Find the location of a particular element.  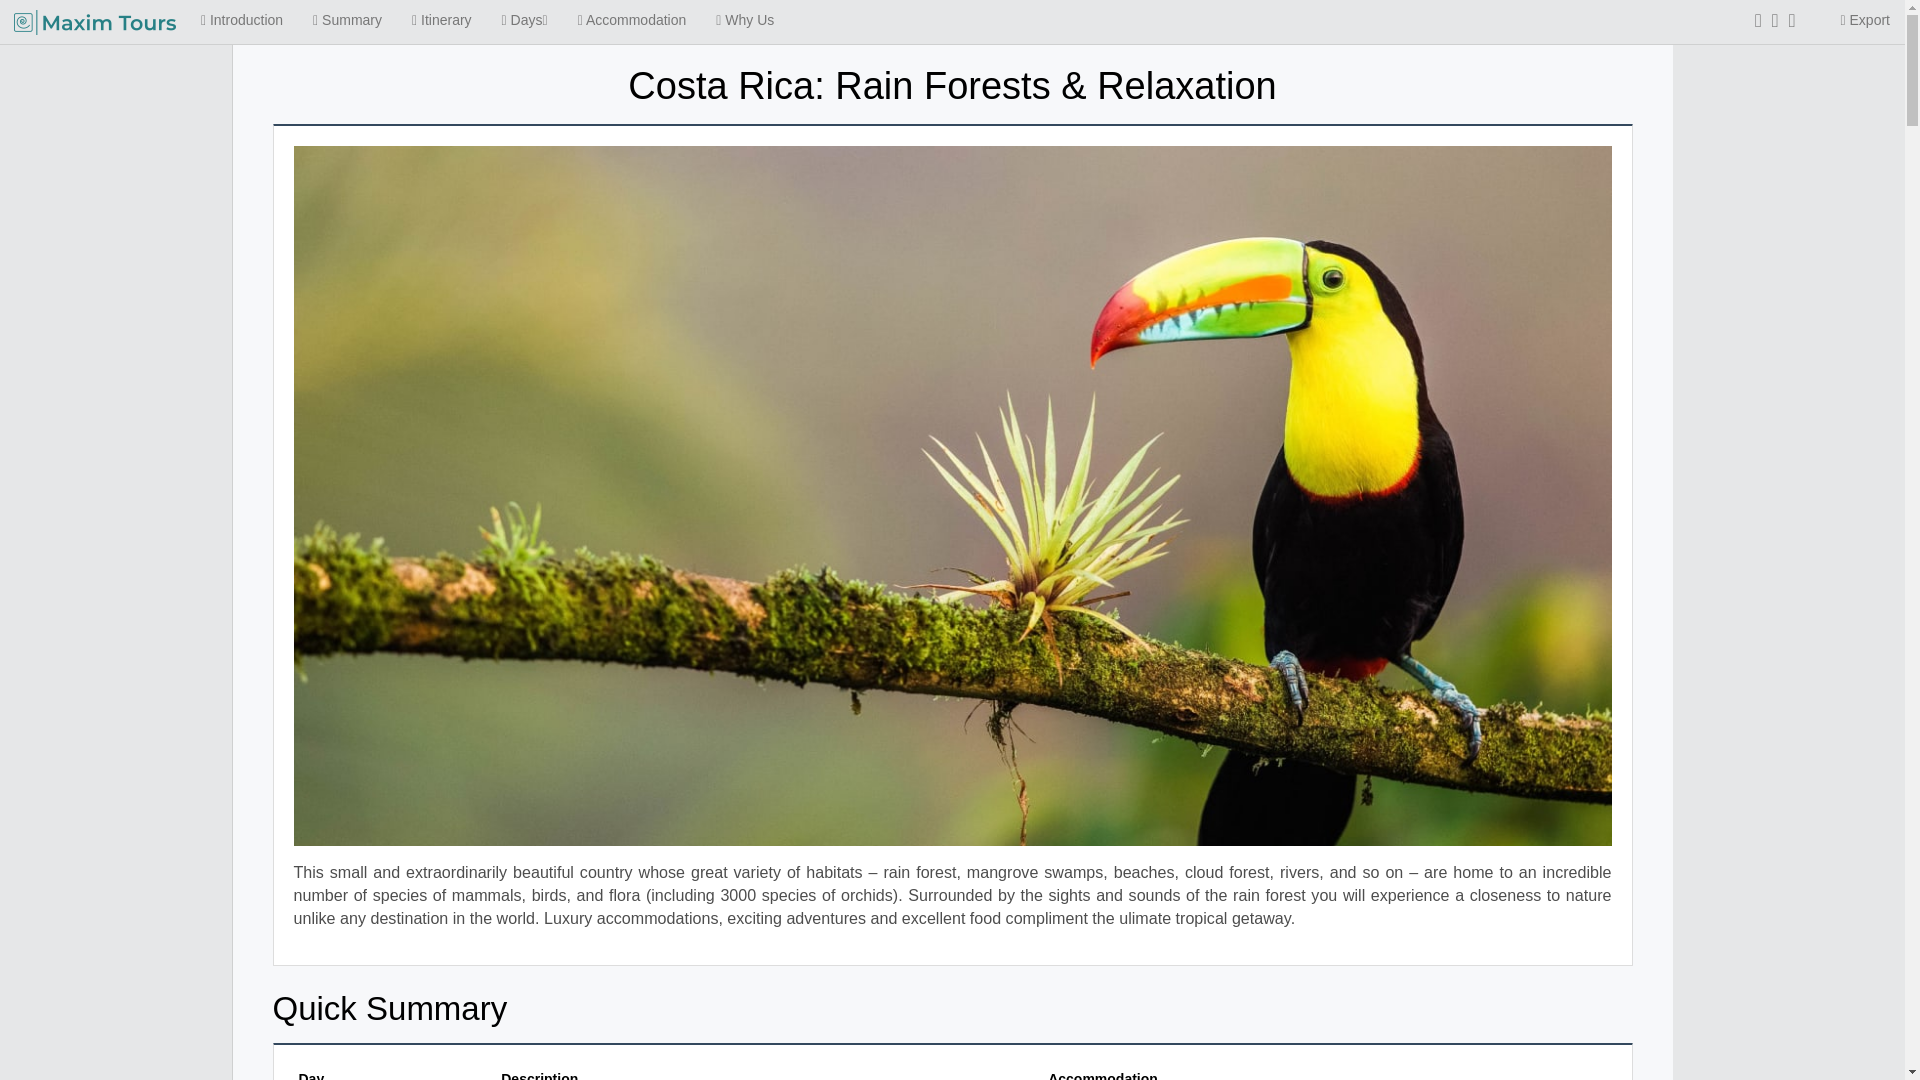

Summary is located at coordinates (347, 20).